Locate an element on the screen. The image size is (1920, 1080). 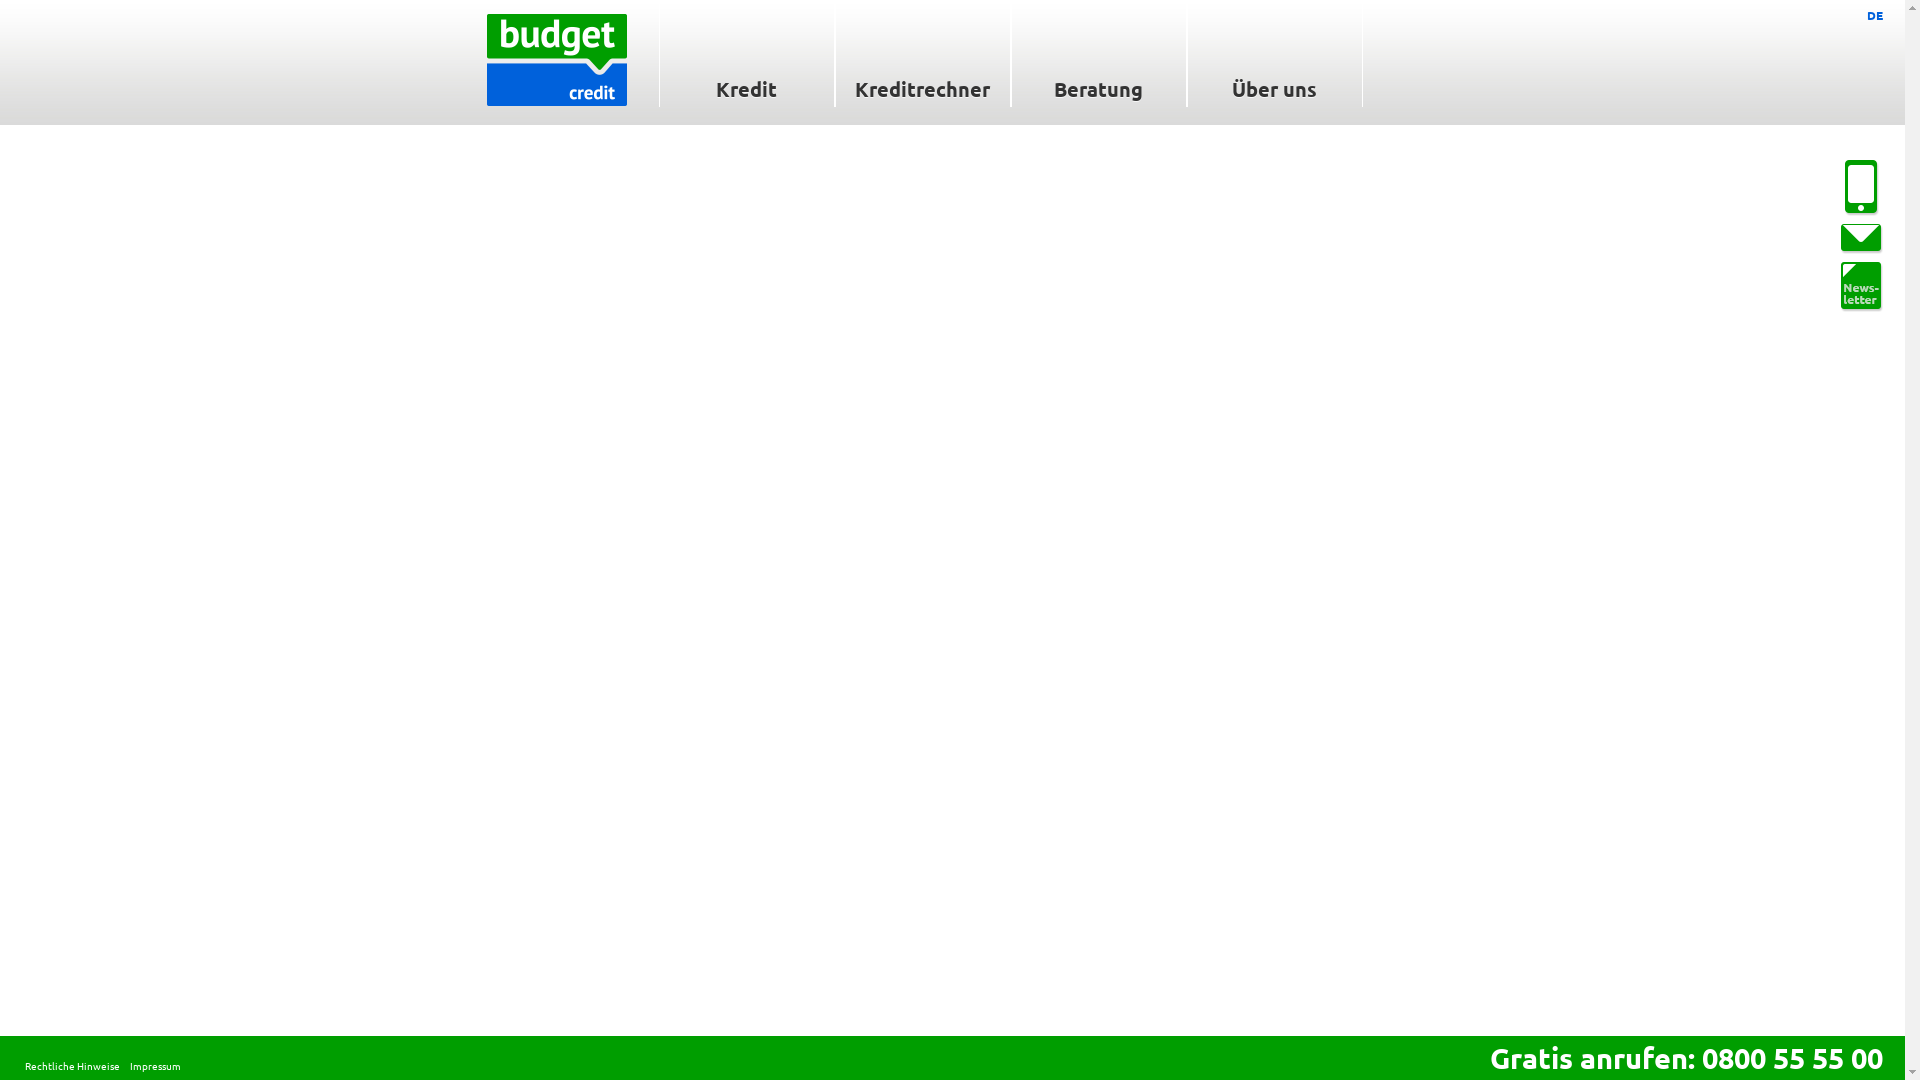
Beratung is located at coordinates (1098, 54).